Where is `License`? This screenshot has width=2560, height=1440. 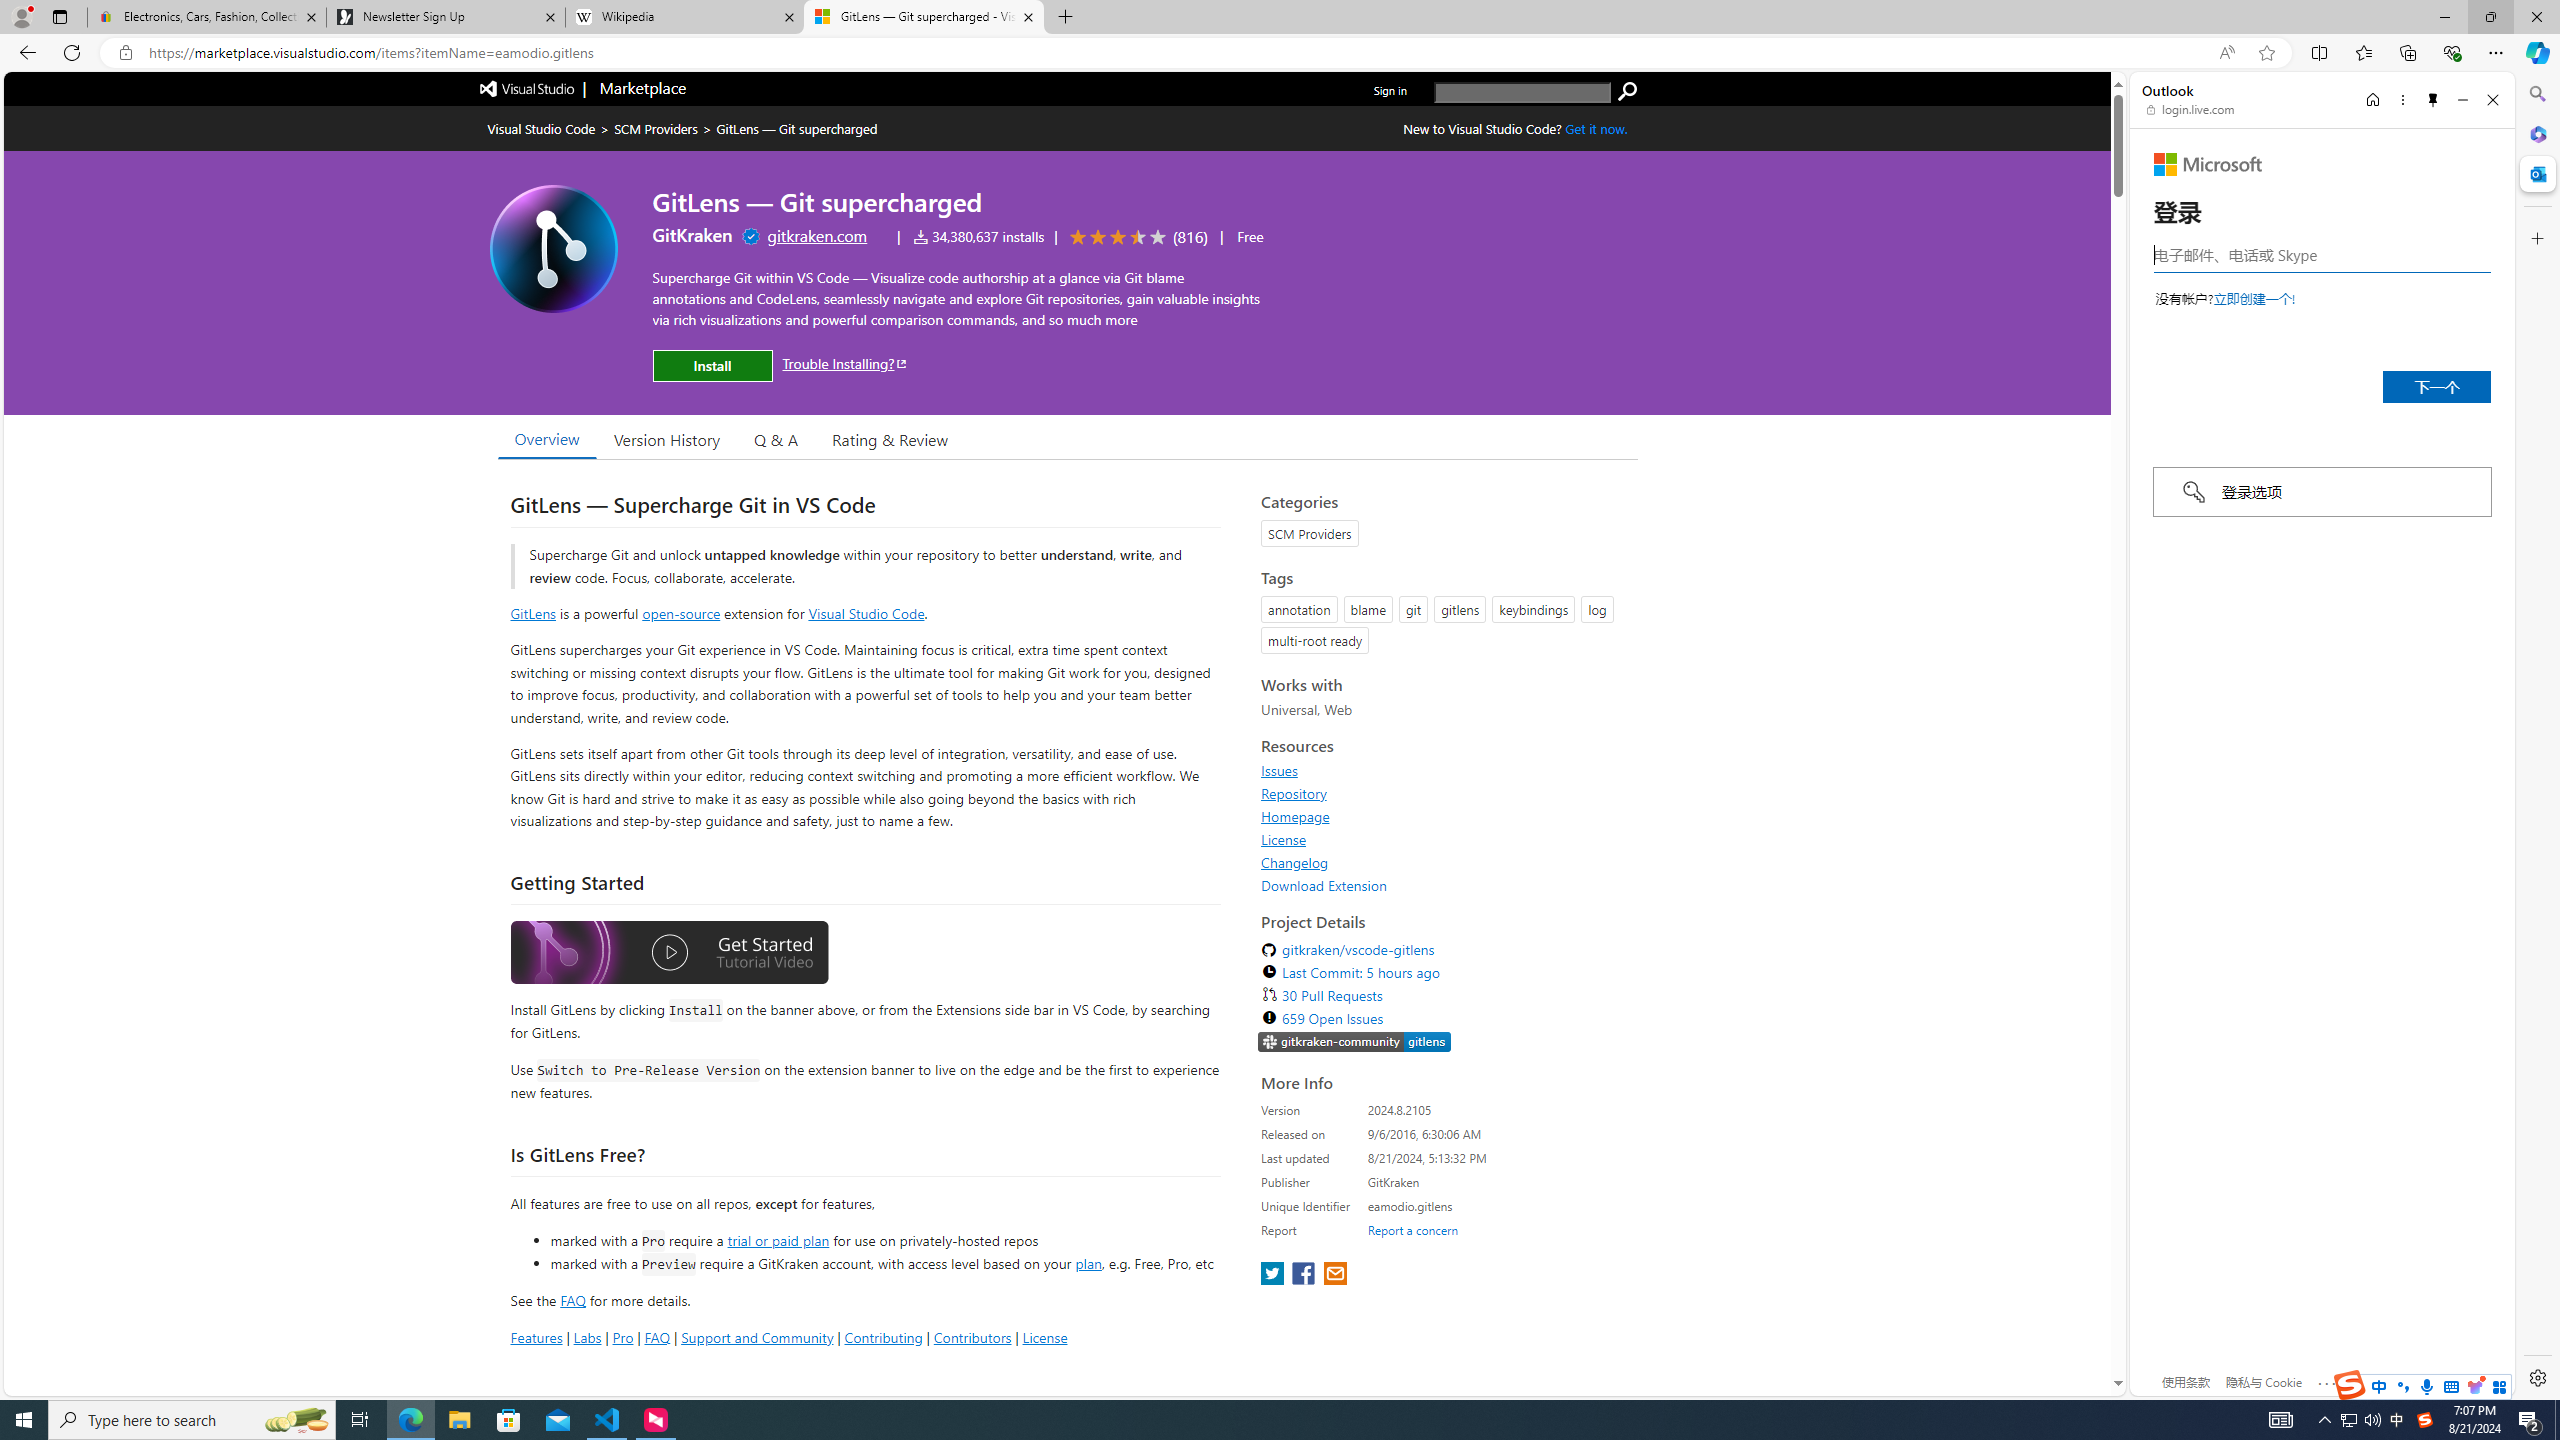
License is located at coordinates (1444, 839).